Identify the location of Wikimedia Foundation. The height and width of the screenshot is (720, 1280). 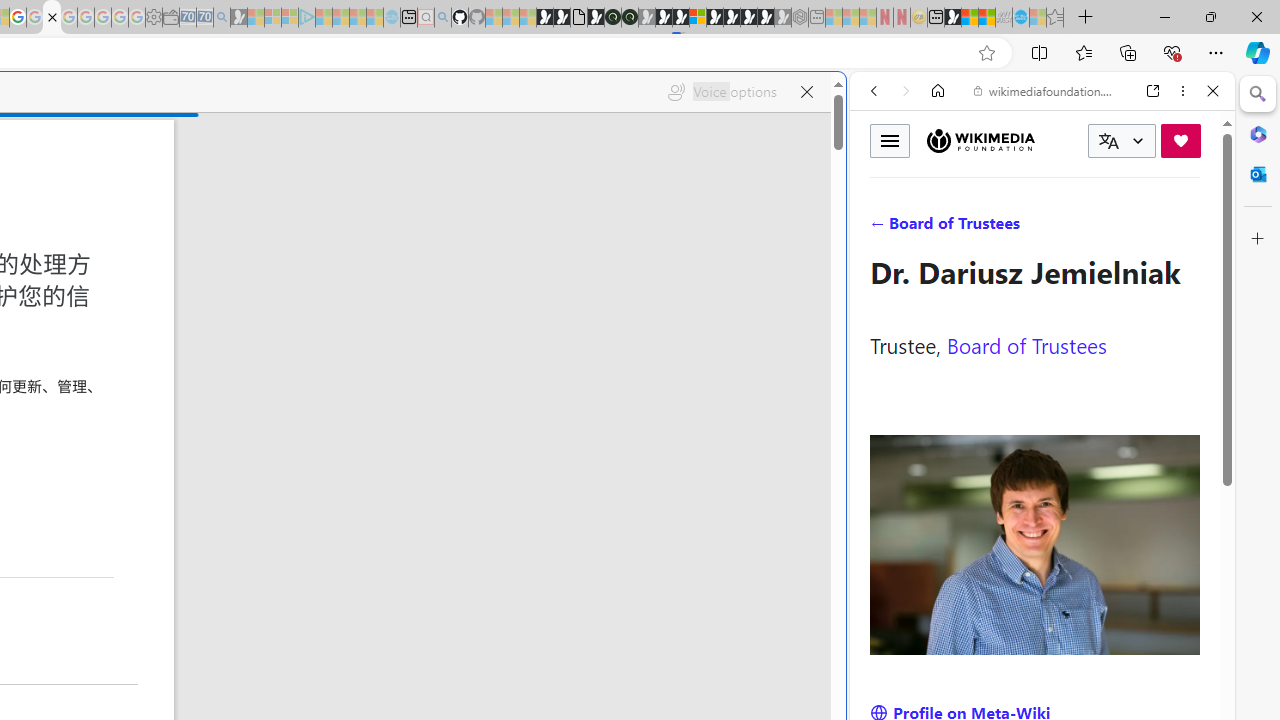
(980, 141).